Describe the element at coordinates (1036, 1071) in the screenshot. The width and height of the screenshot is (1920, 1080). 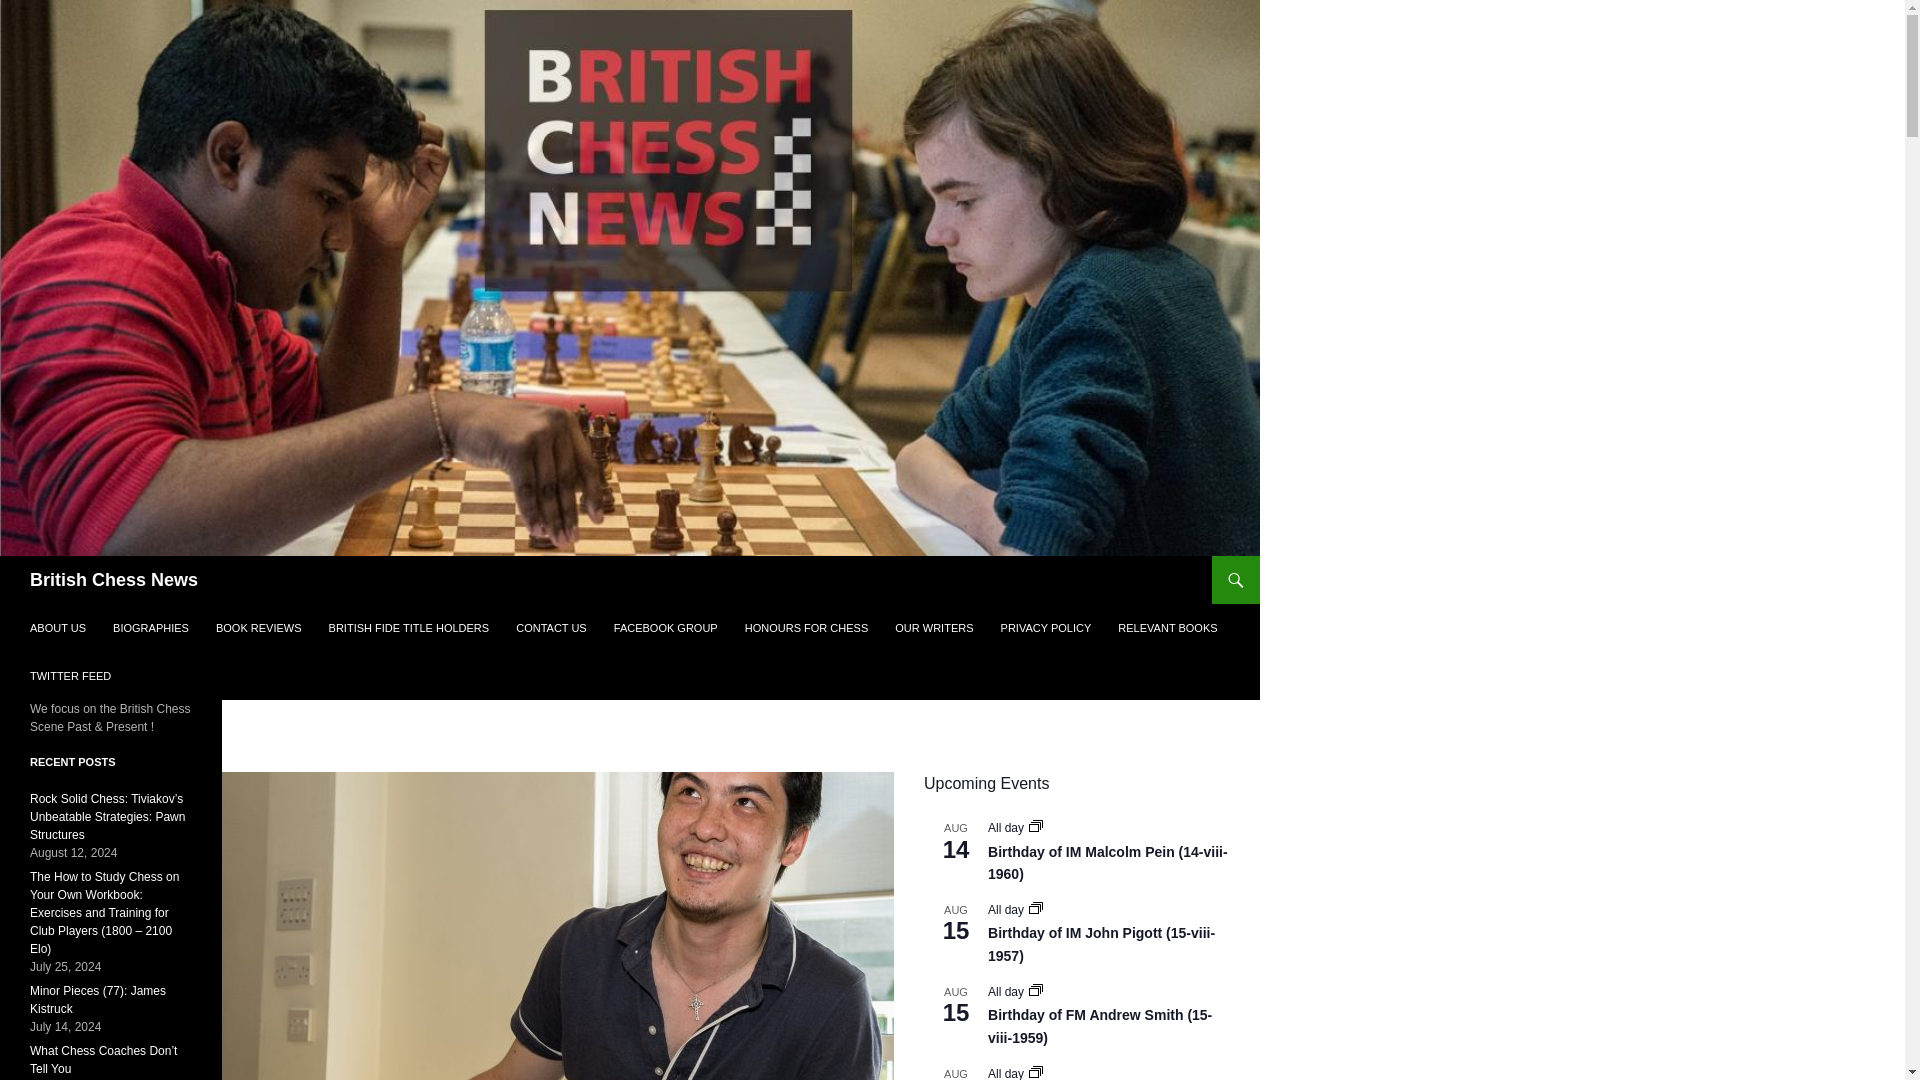
I see `Event Series` at that location.